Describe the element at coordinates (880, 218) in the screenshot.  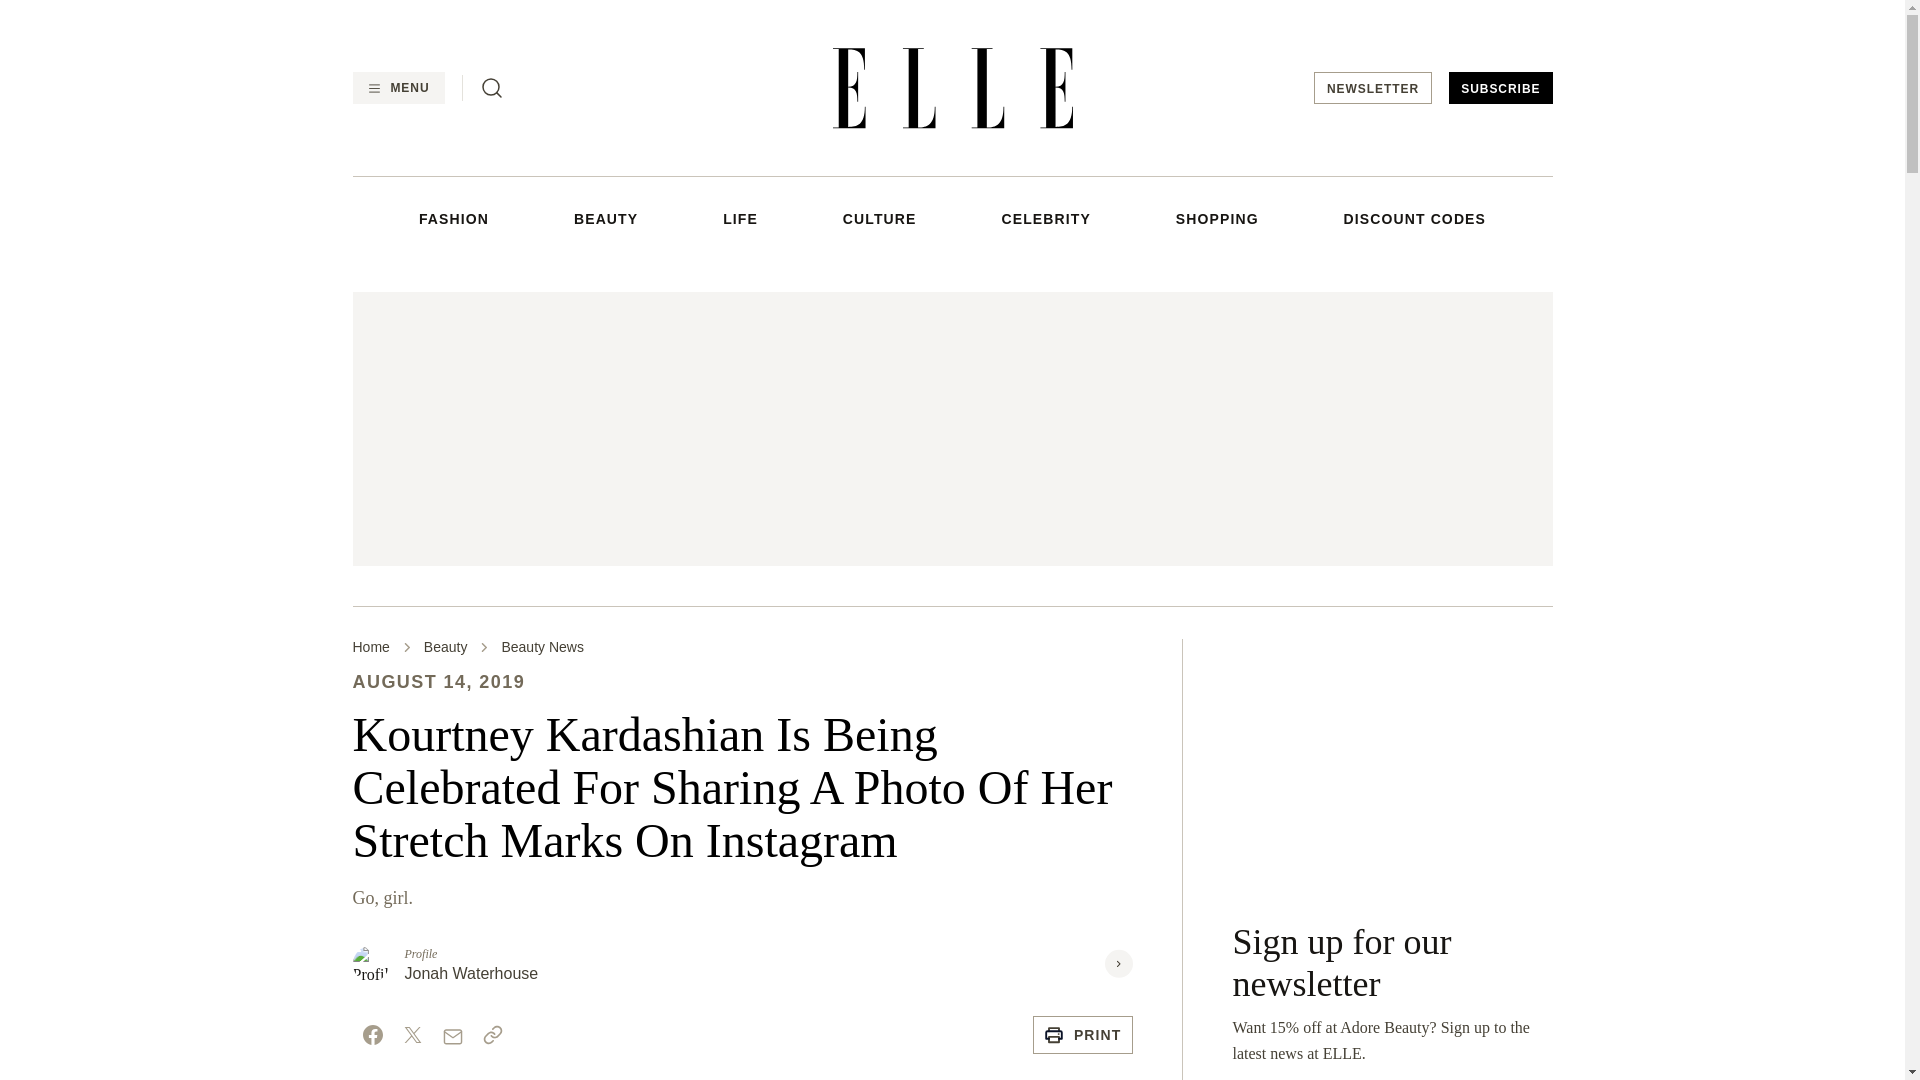
I see `CULTURE` at that location.